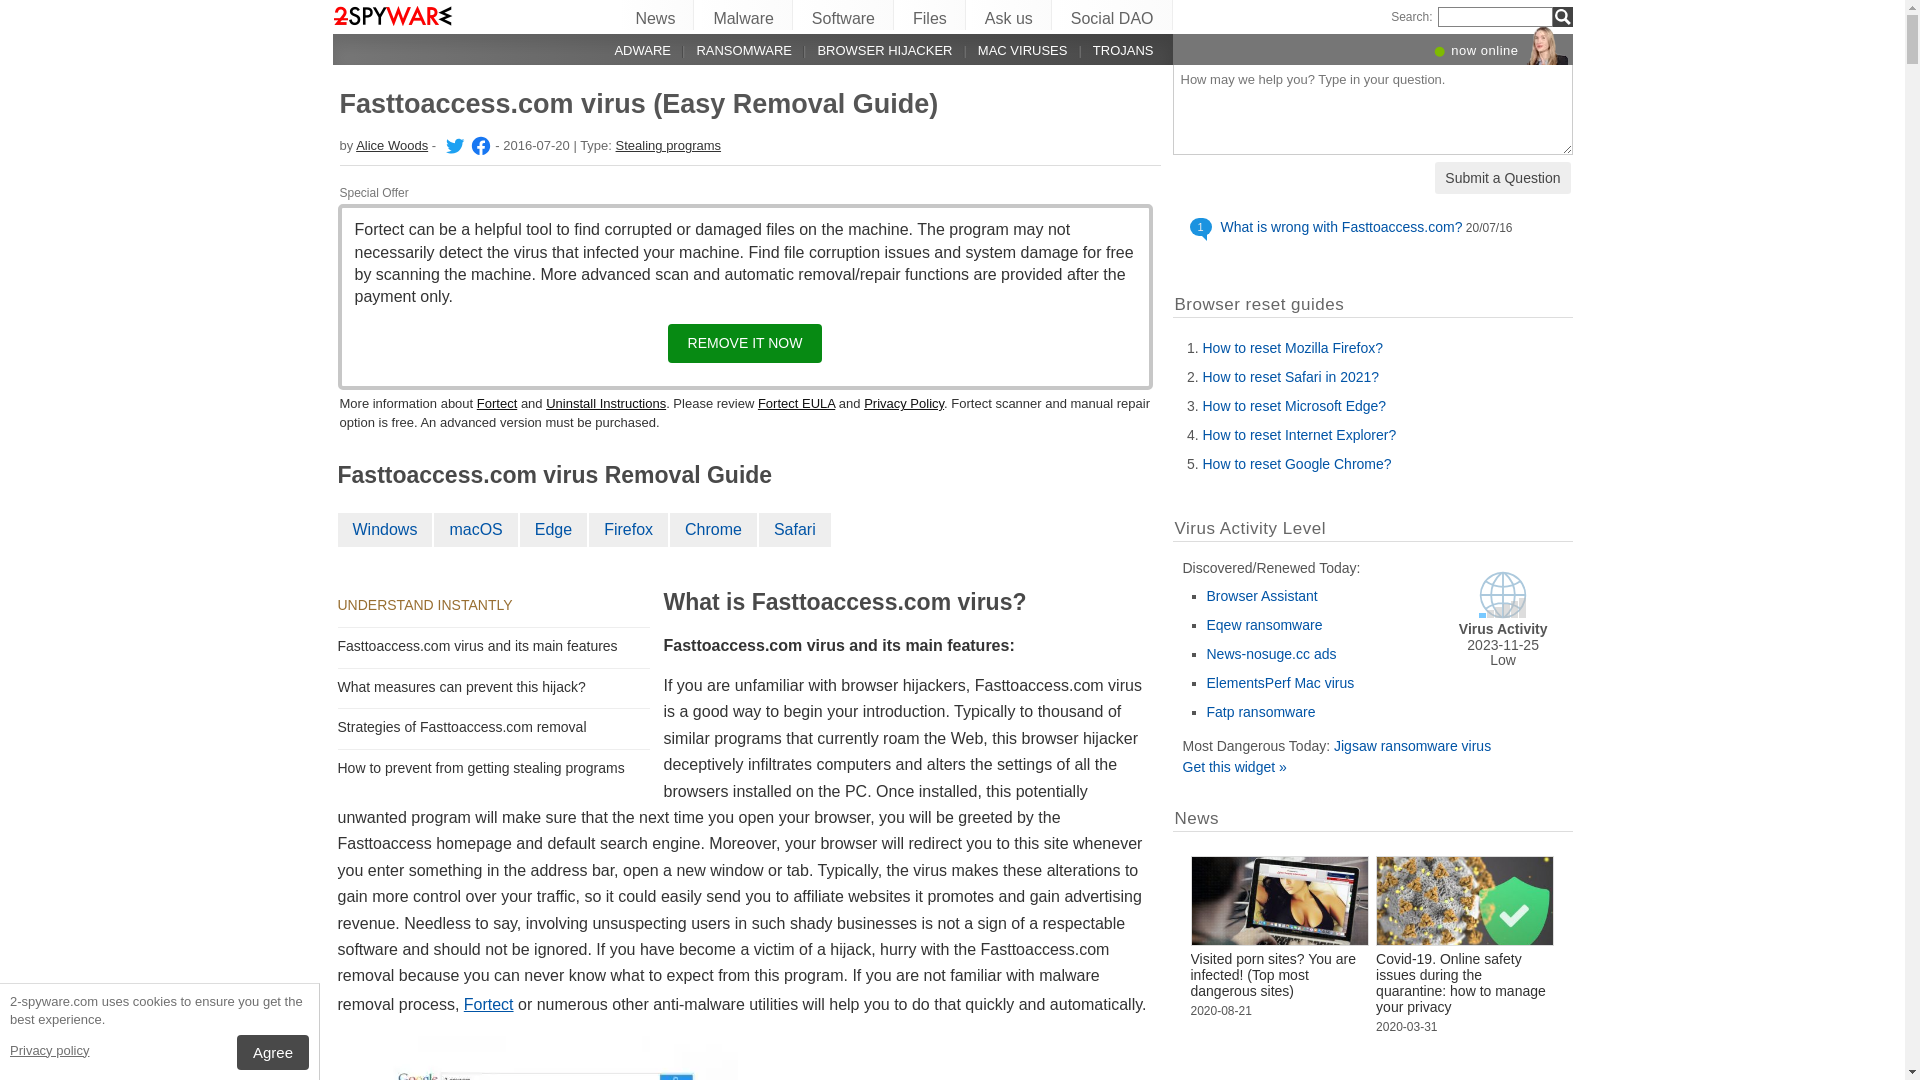 This screenshot has height=1080, width=1920. I want to click on How to reset Mozilla Firefox?, so click(1292, 348).